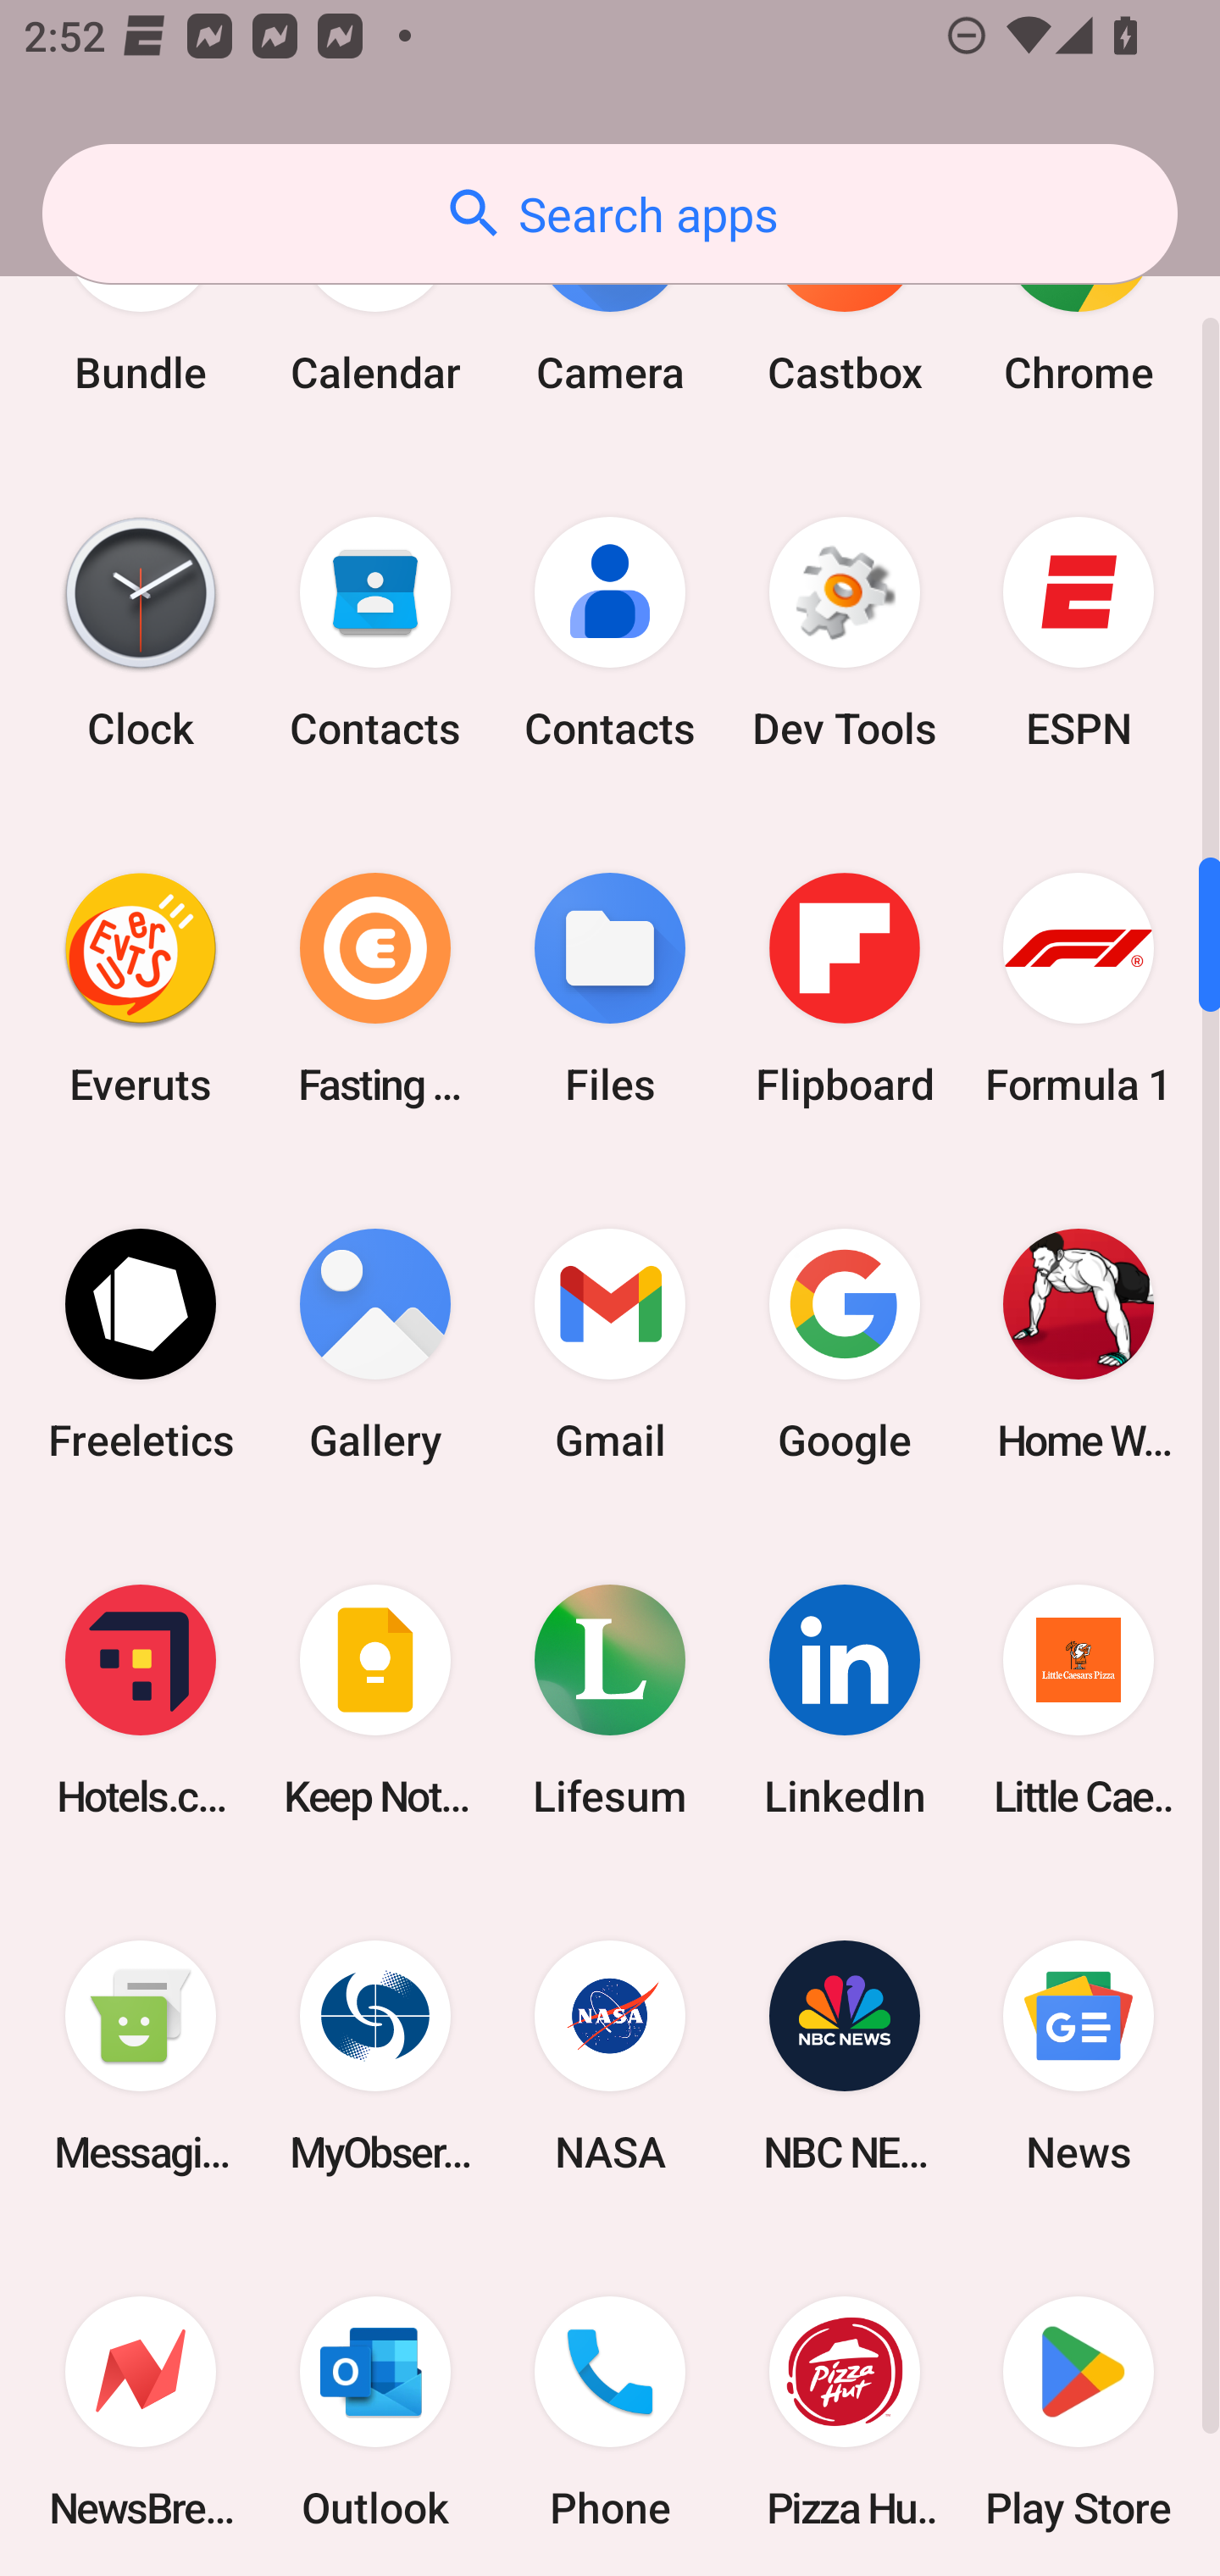  I want to click on Flipboard, so click(844, 989).